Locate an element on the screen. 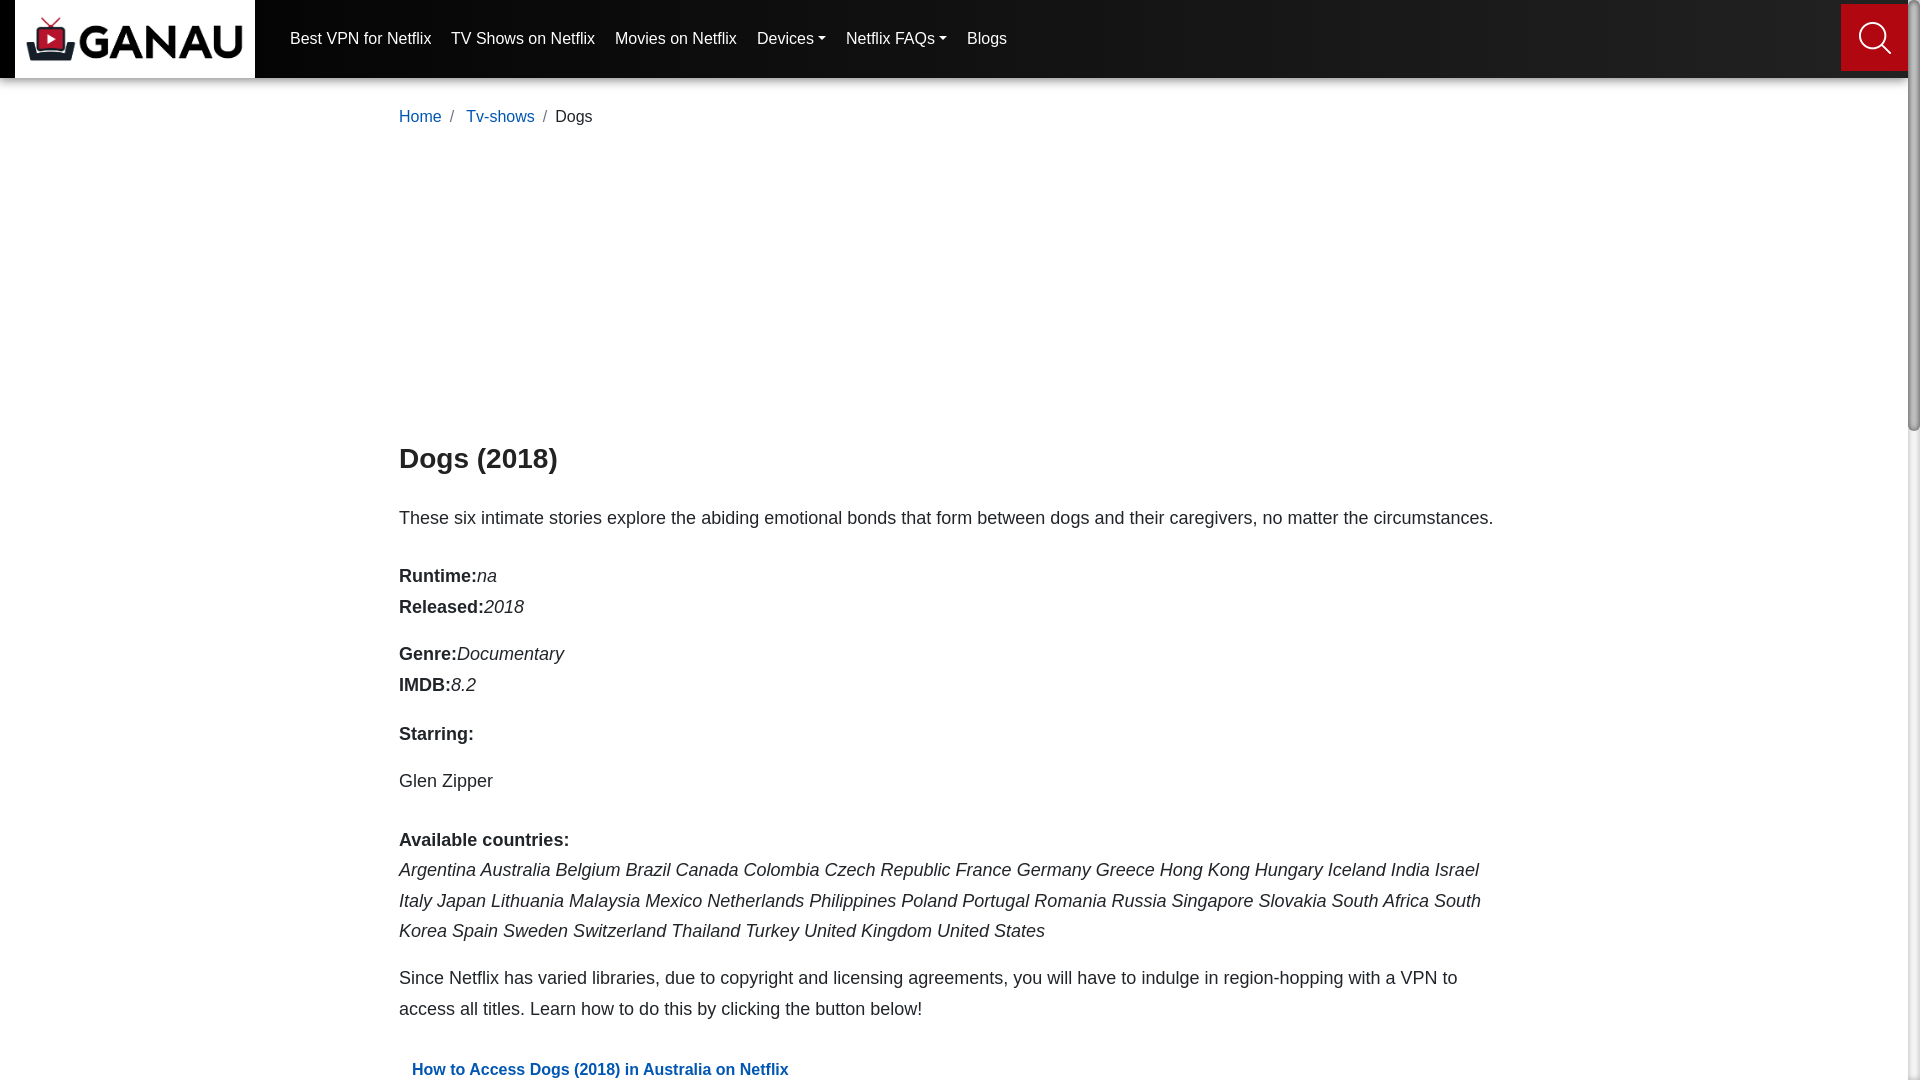 The height and width of the screenshot is (1080, 1920). Netflix FAQs is located at coordinates (896, 48).